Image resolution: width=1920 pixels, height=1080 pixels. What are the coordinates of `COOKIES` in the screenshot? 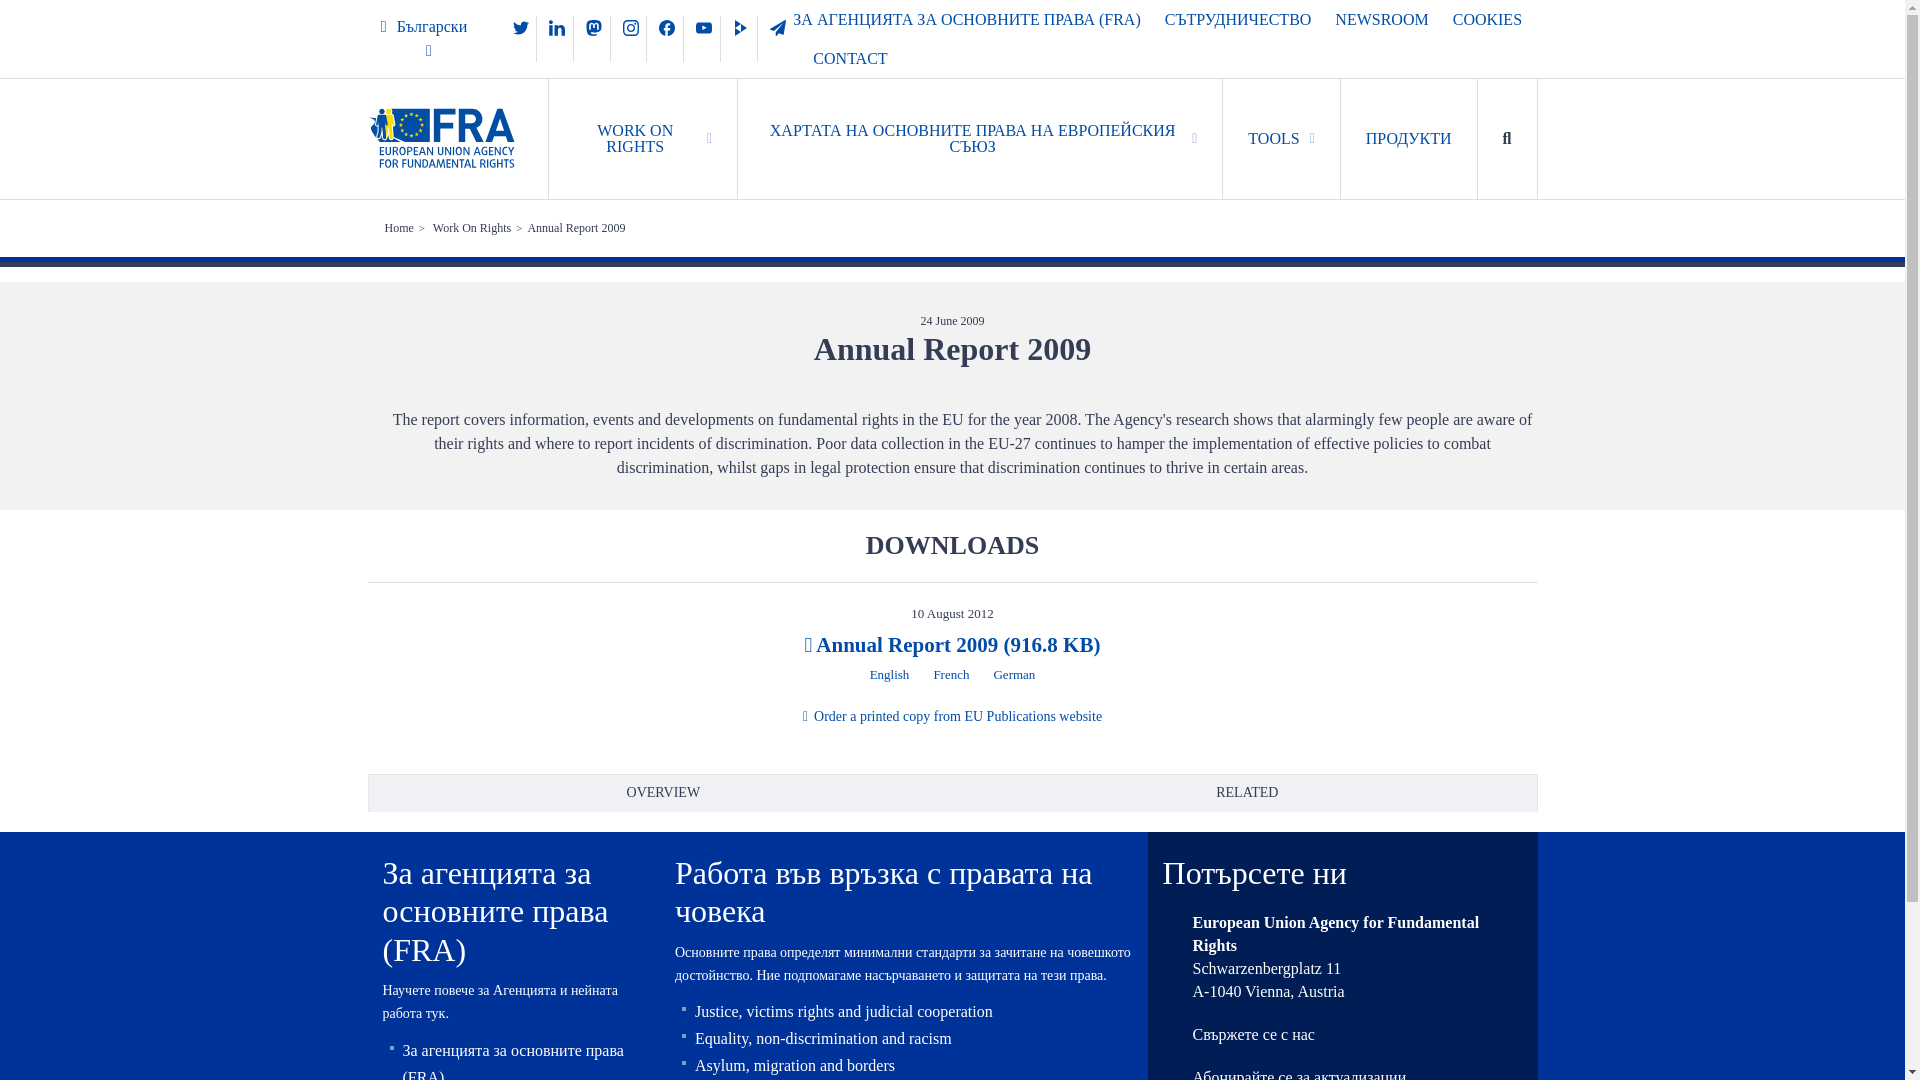 It's located at (1488, 19).